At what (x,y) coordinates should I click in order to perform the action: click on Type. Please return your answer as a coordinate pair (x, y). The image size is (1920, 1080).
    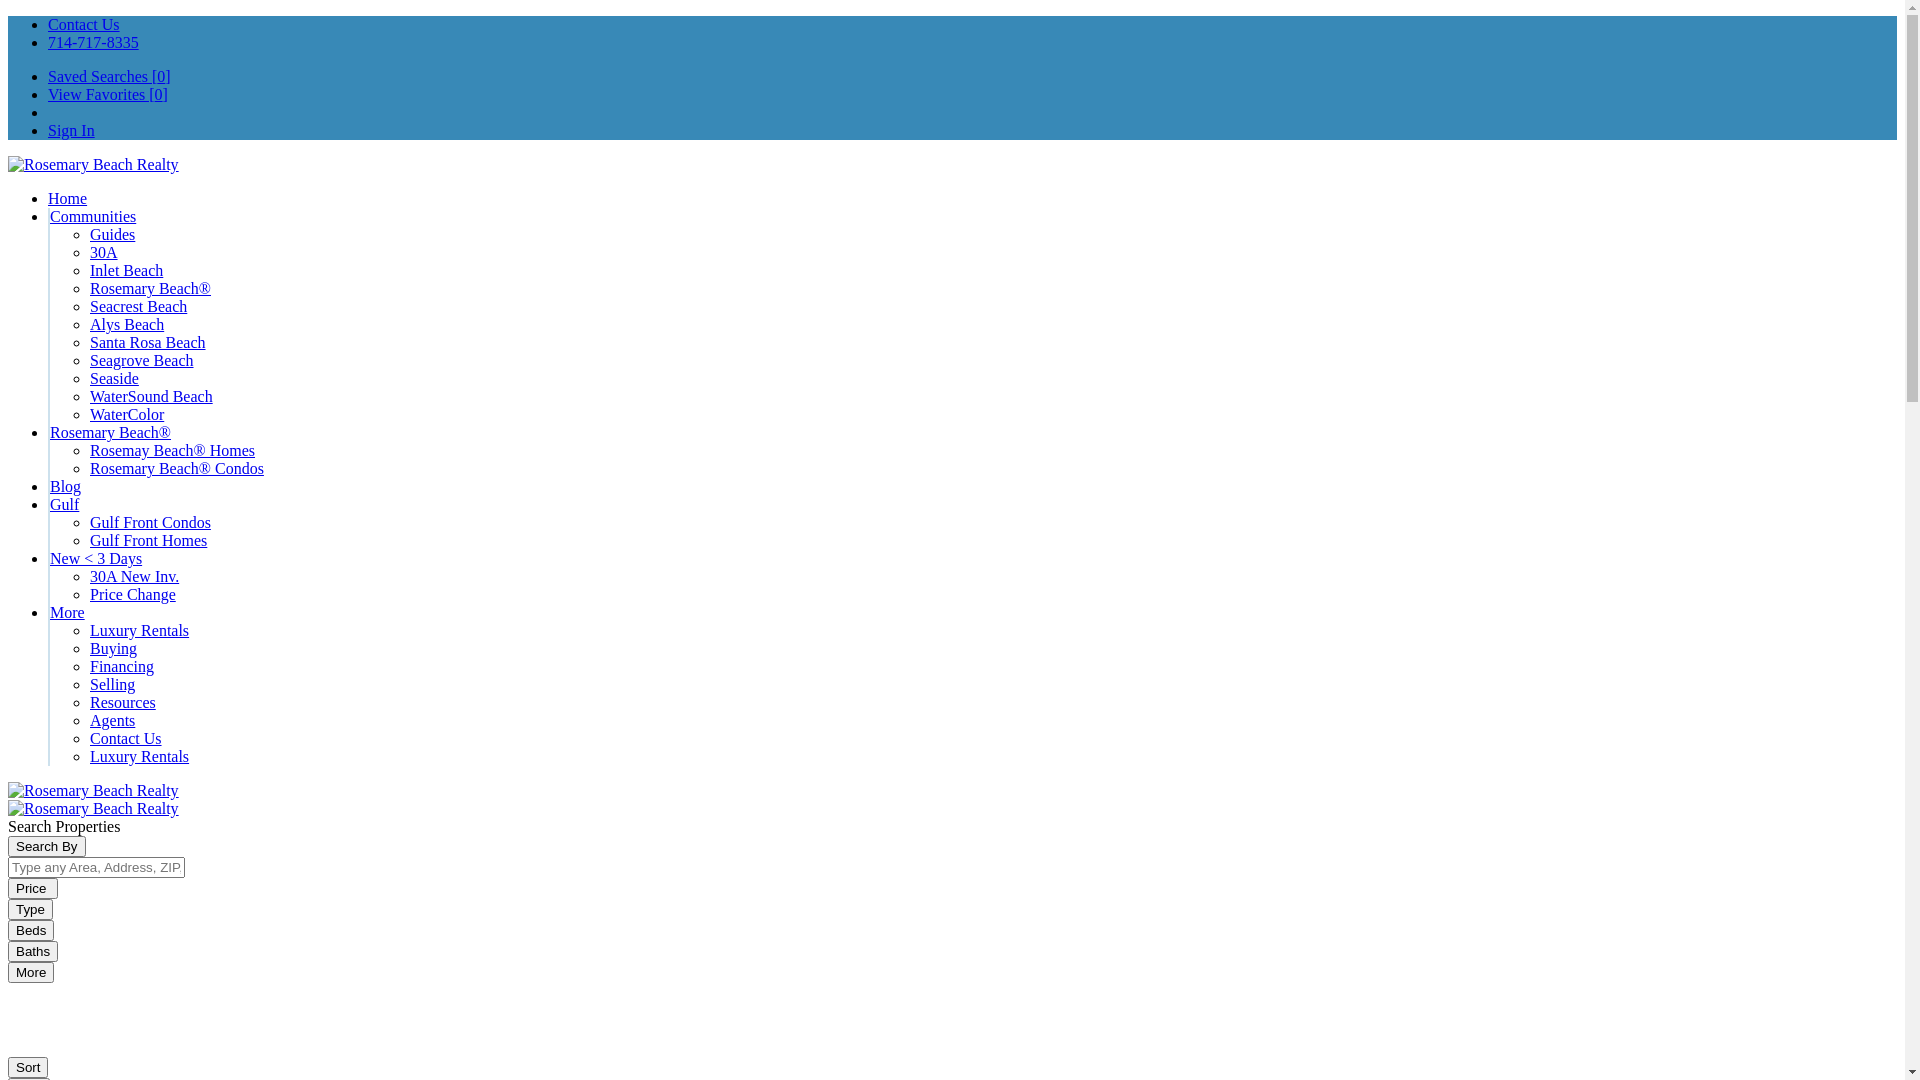
    Looking at the image, I should click on (30, 910).